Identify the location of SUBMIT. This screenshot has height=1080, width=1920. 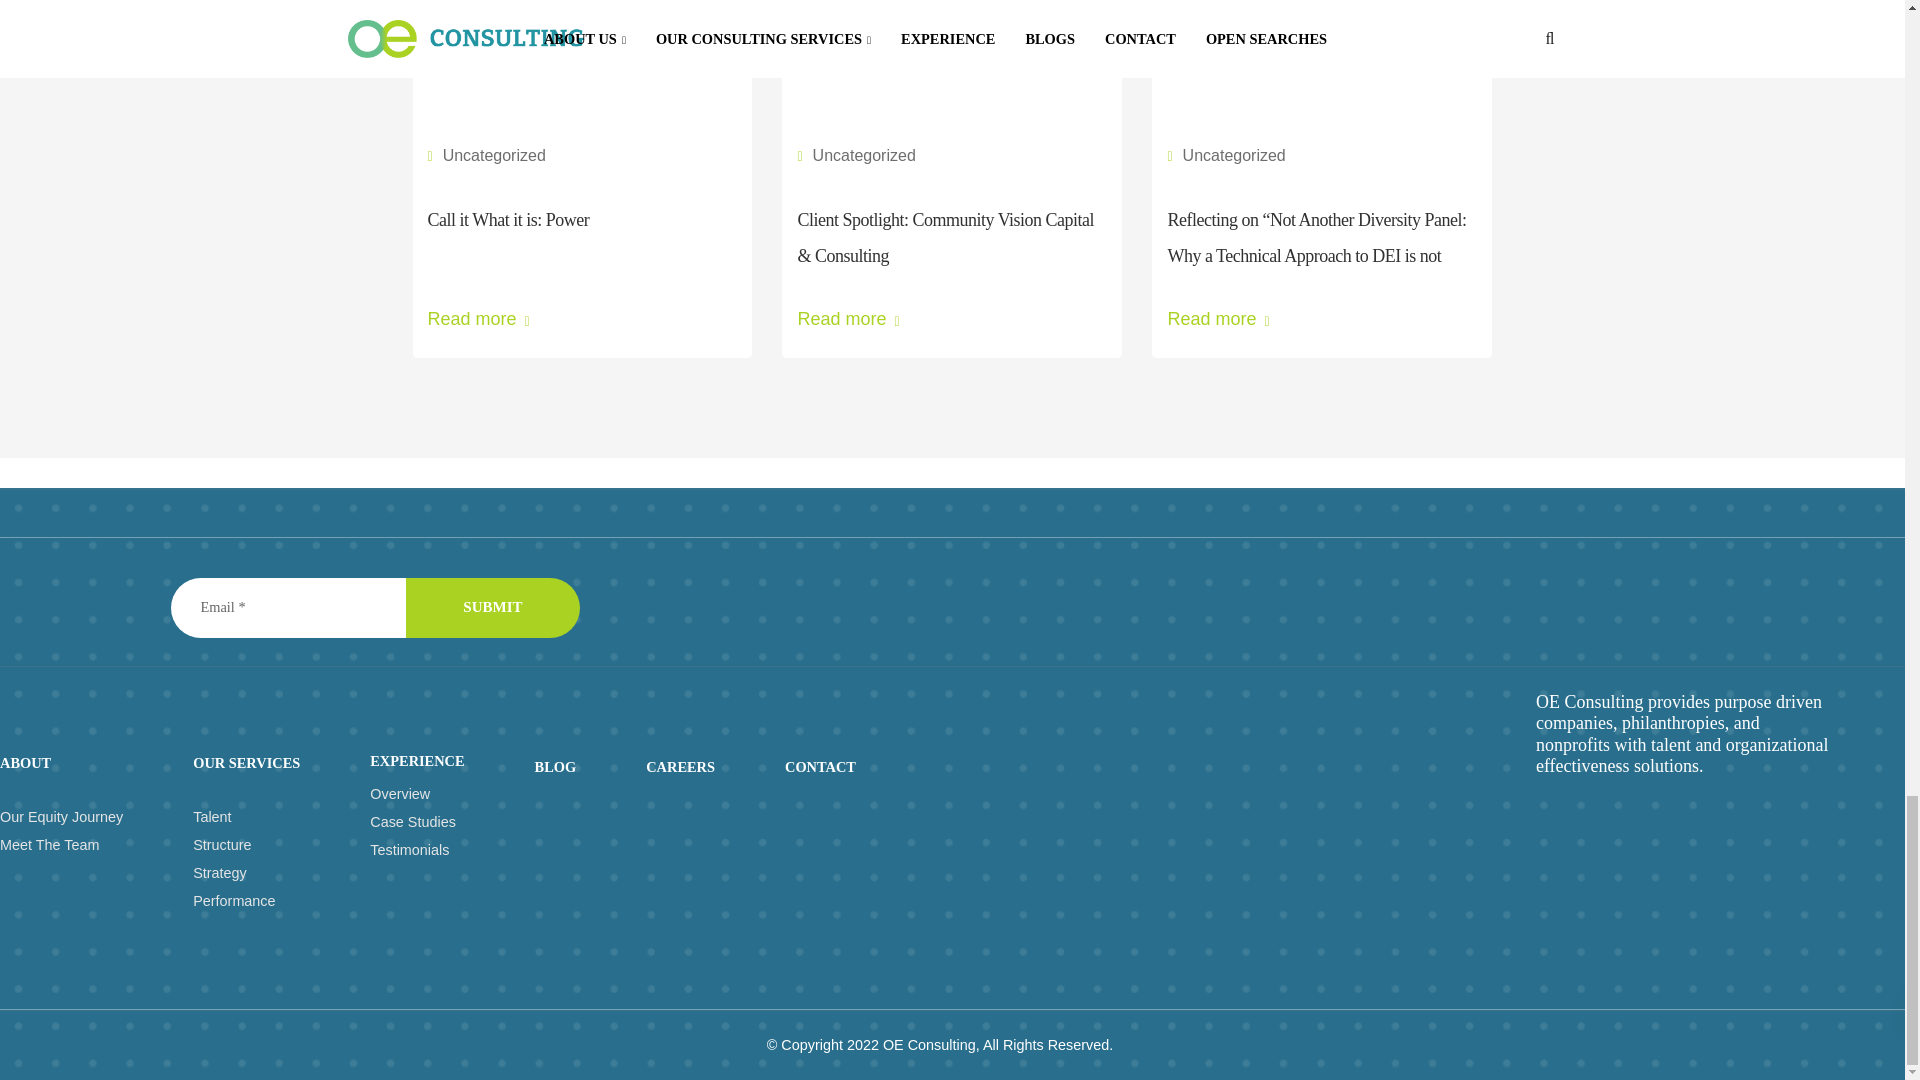
(492, 608).